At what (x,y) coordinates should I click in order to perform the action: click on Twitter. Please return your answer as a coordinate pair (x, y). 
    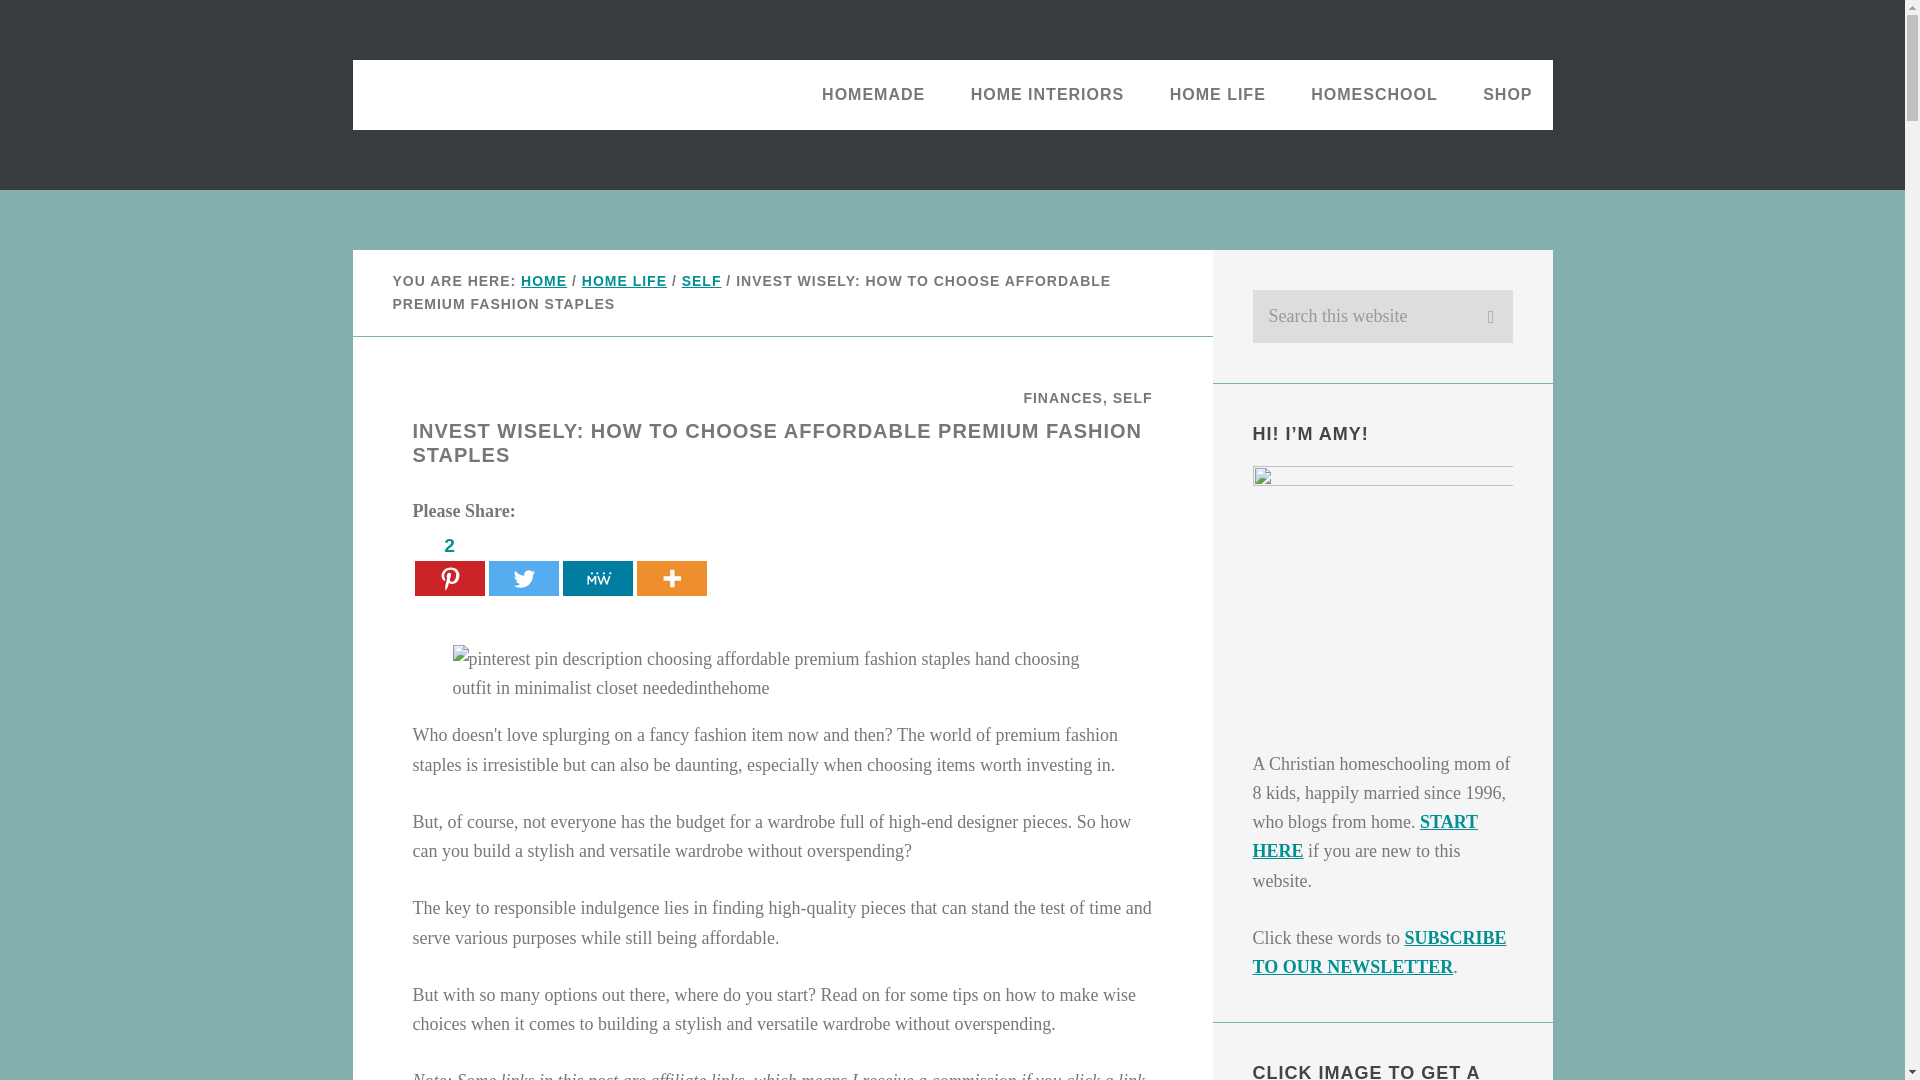
    Looking at the image, I should click on (522, 563).